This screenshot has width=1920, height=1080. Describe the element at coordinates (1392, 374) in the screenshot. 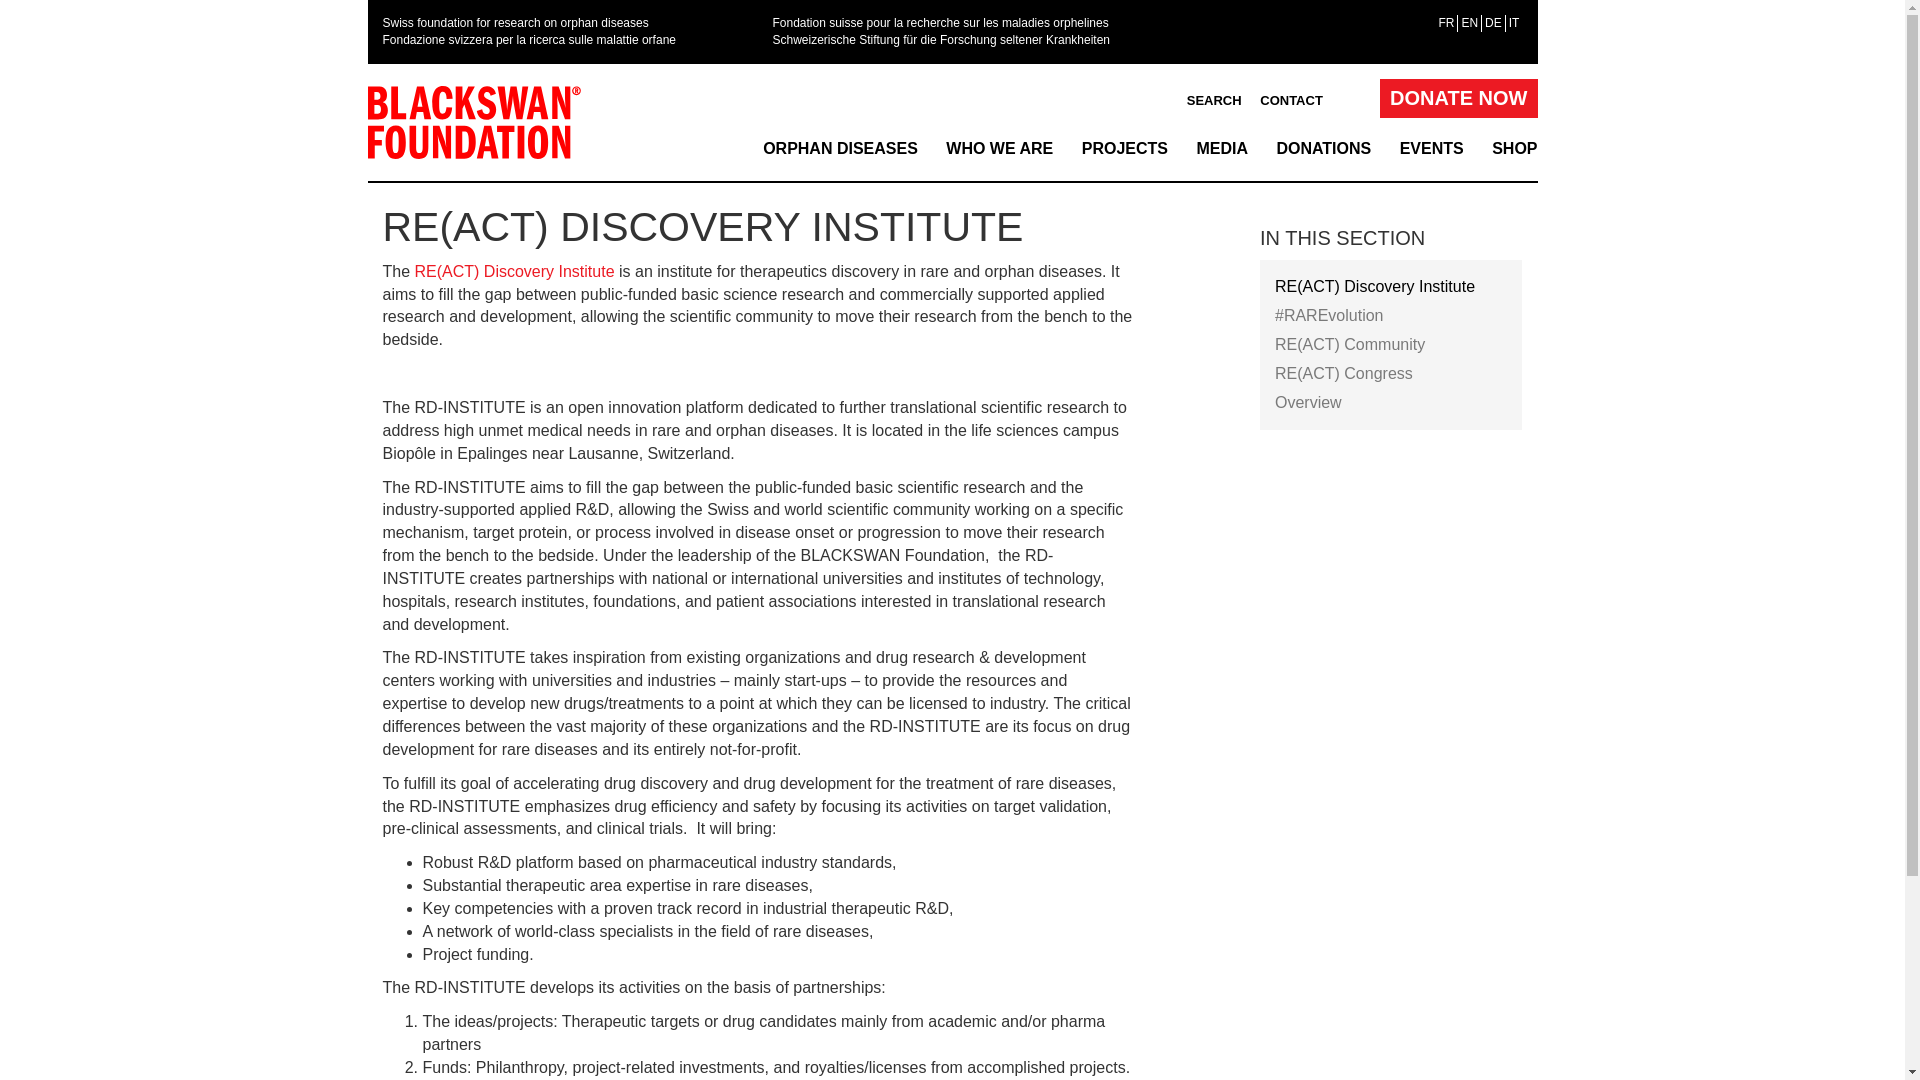

I see `RE(ACT) Congress` at that location.